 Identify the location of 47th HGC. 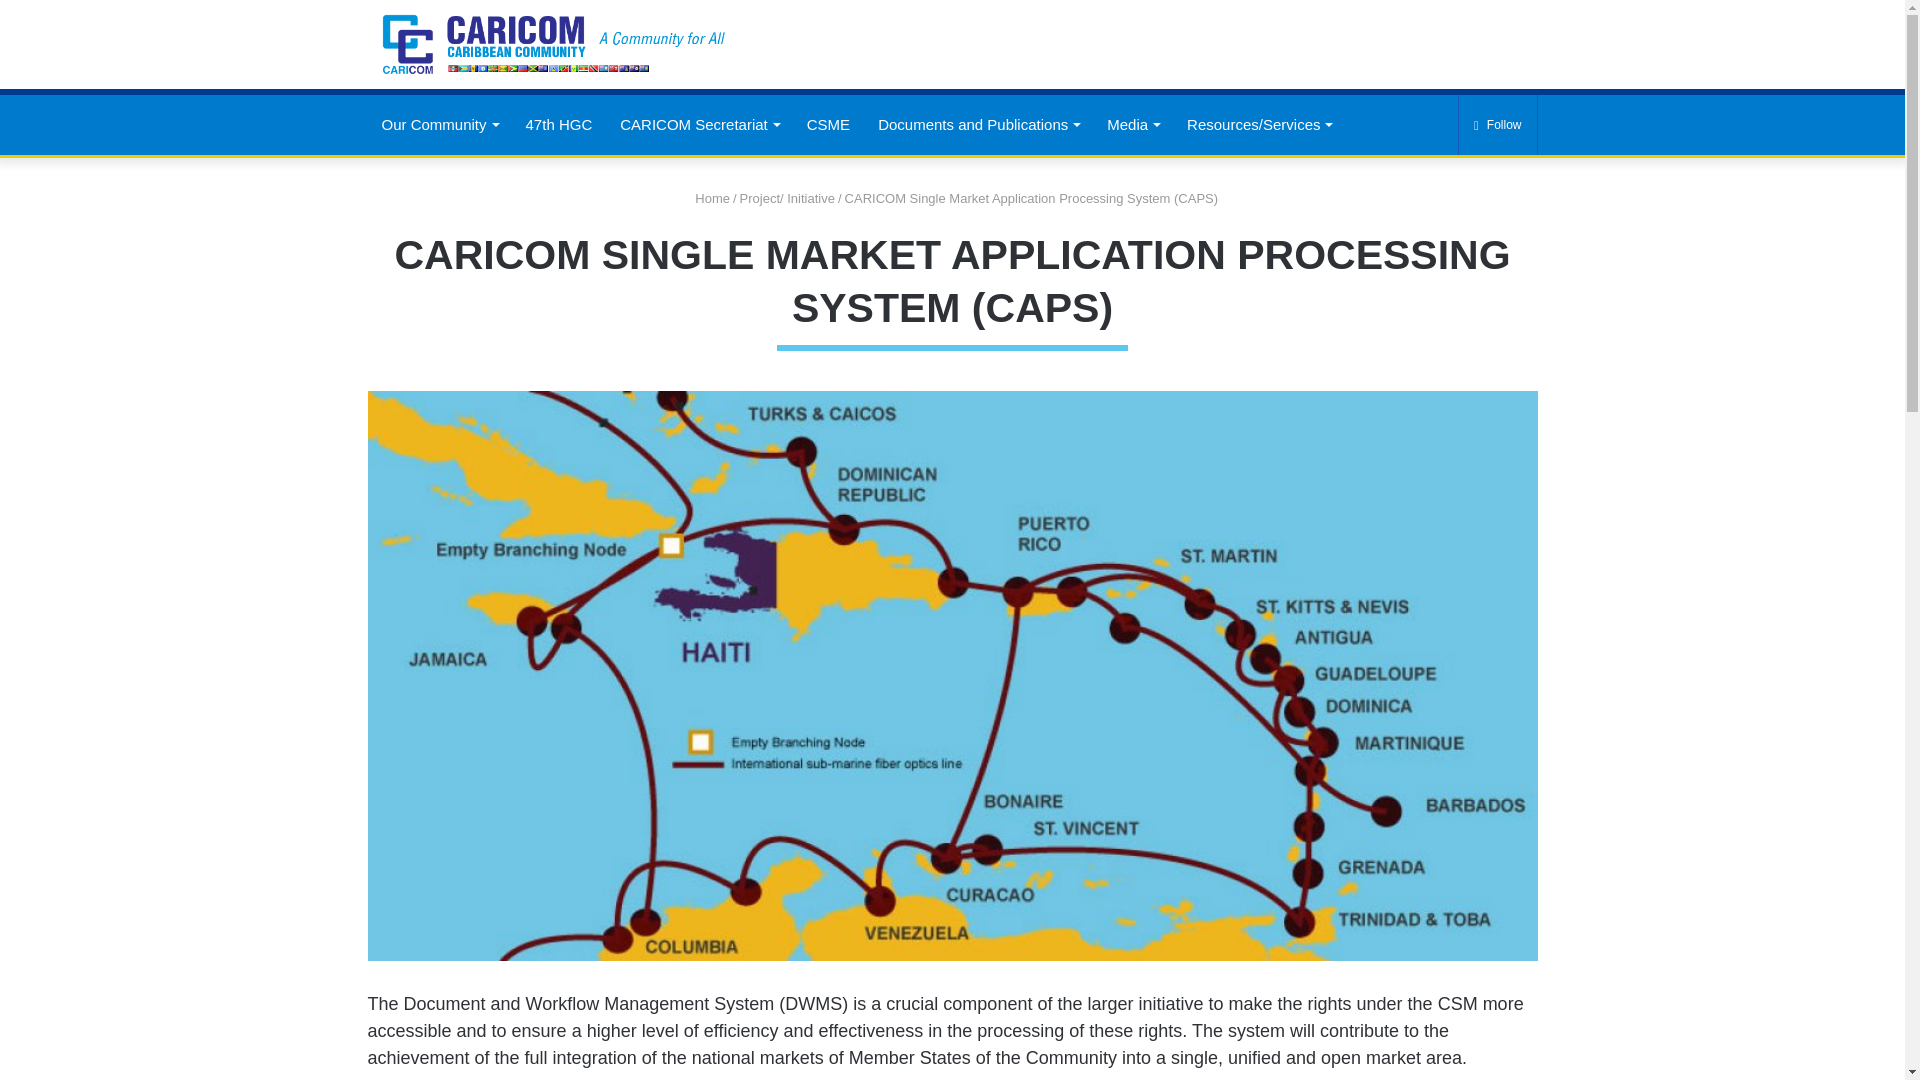
(559, 125).